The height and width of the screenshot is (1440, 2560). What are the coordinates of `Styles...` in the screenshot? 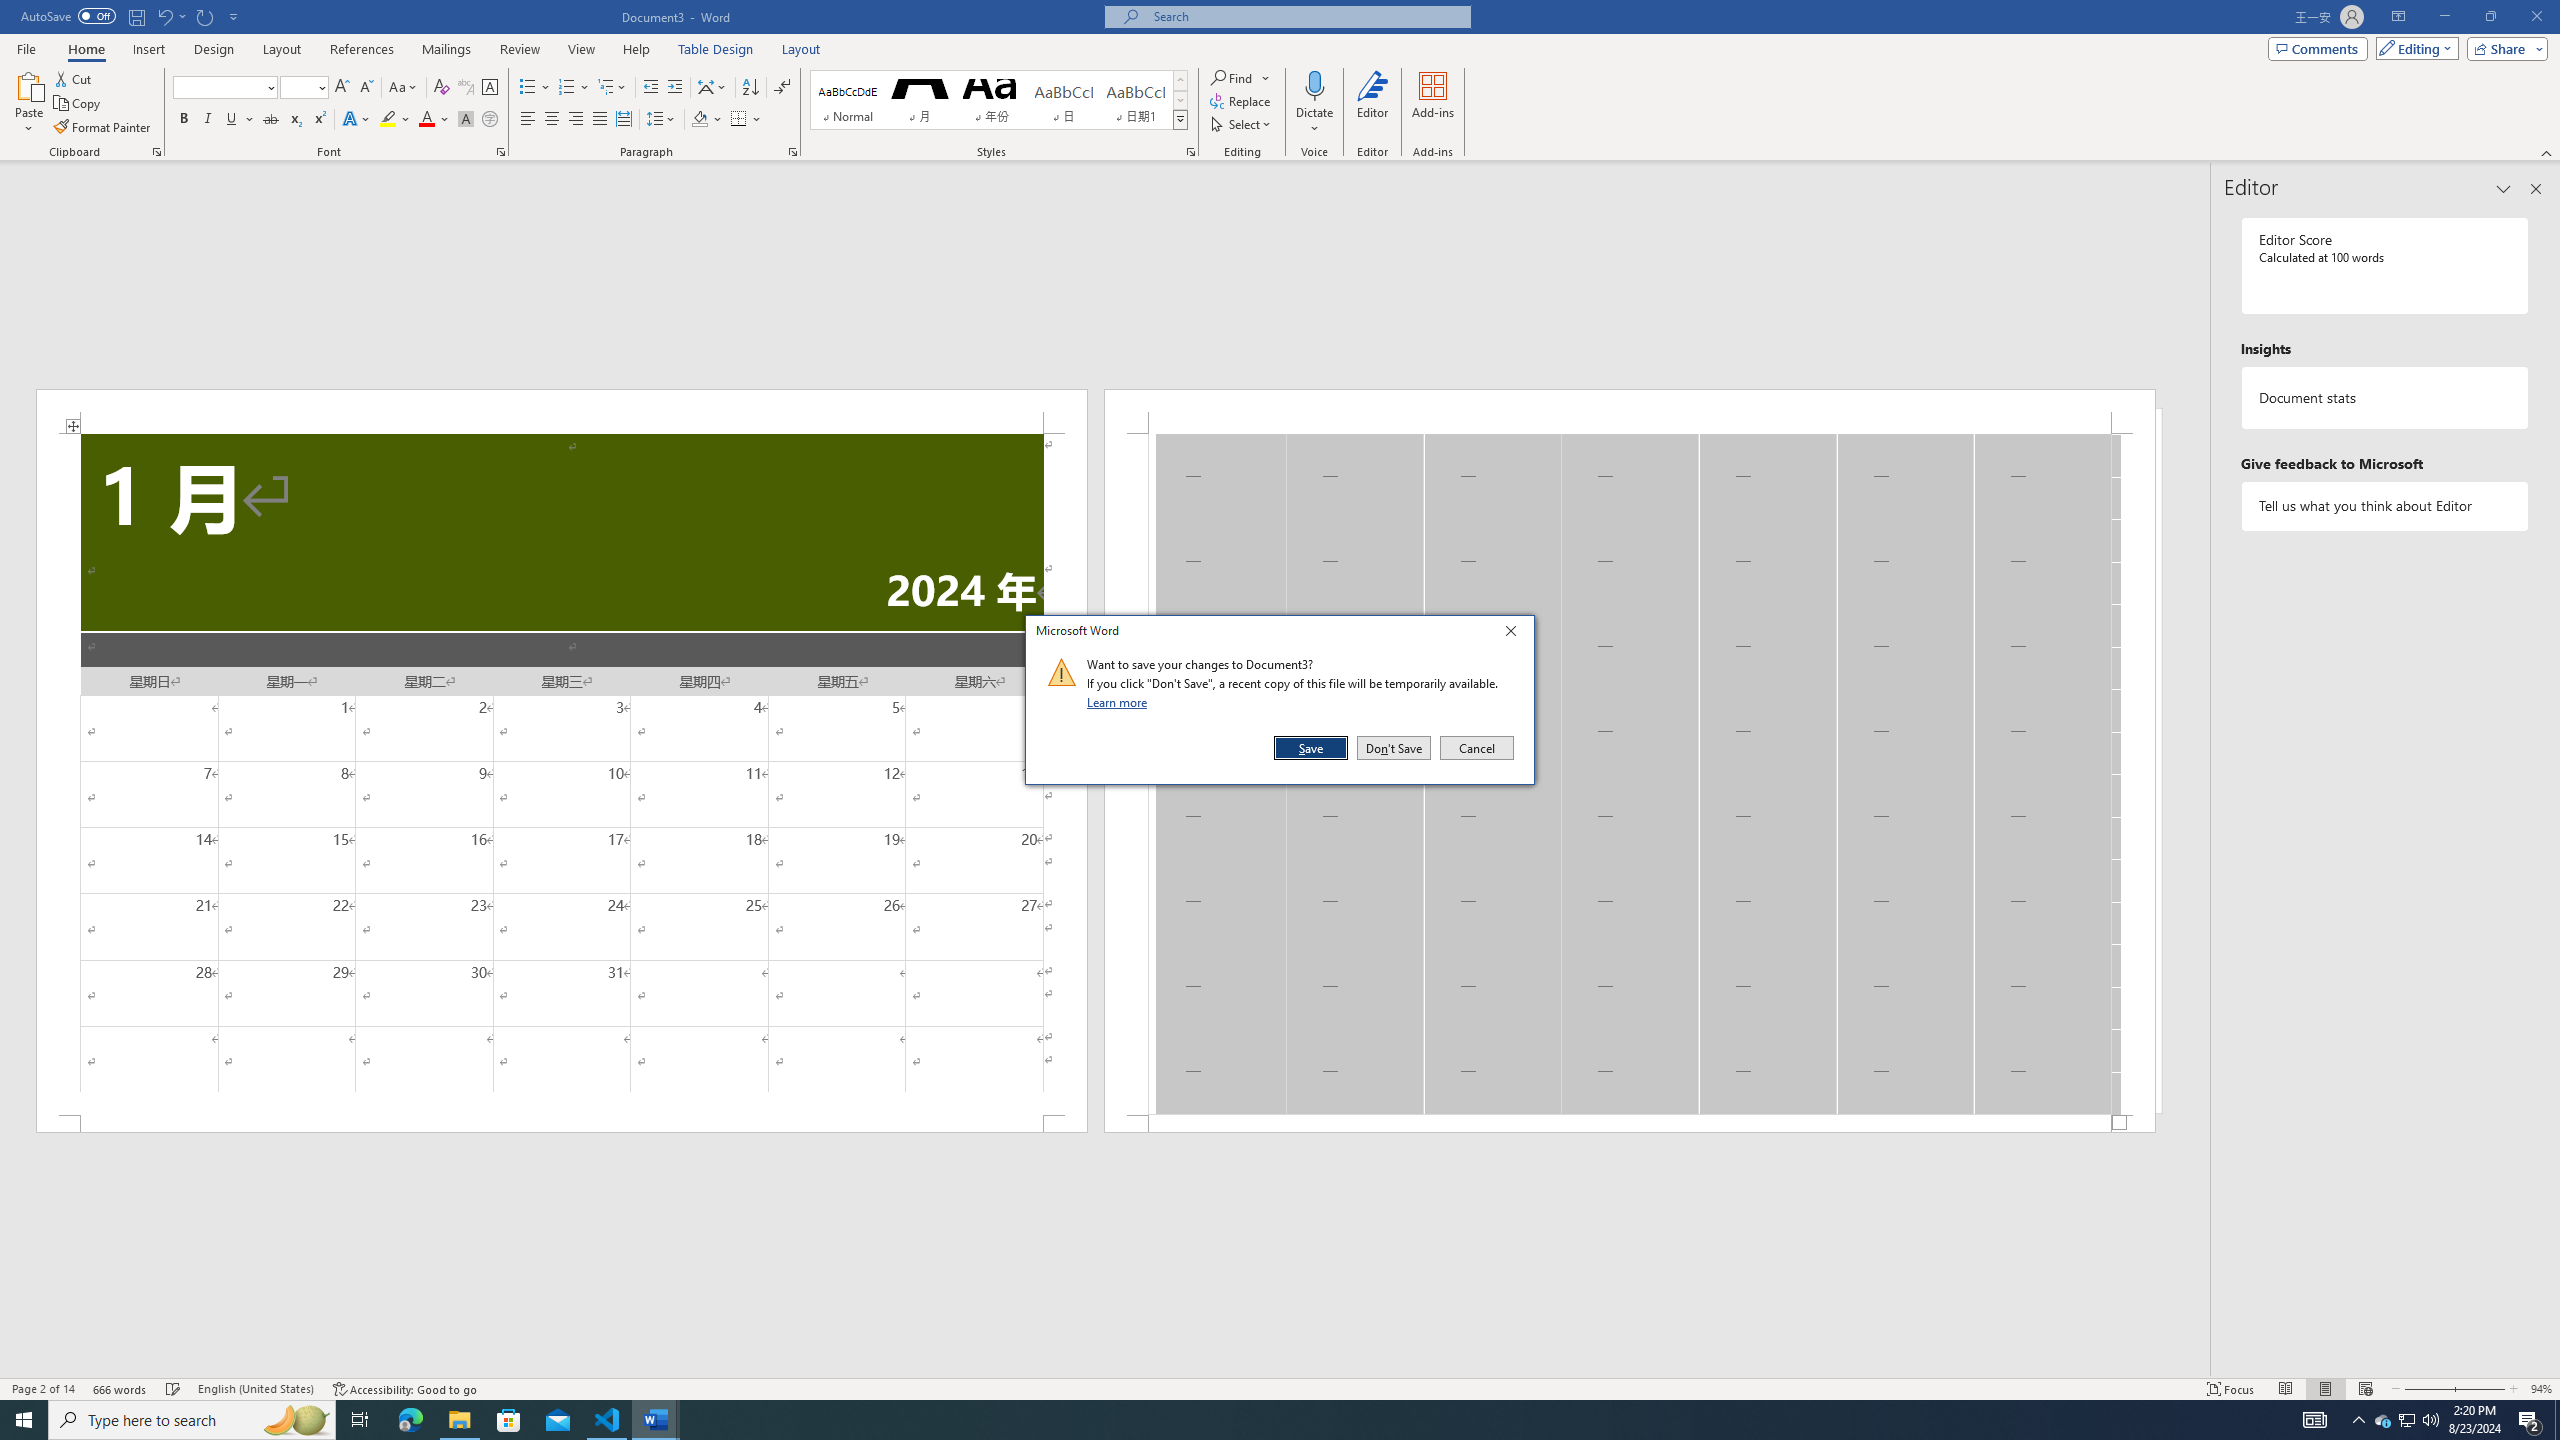 It's located at (1190, 152).